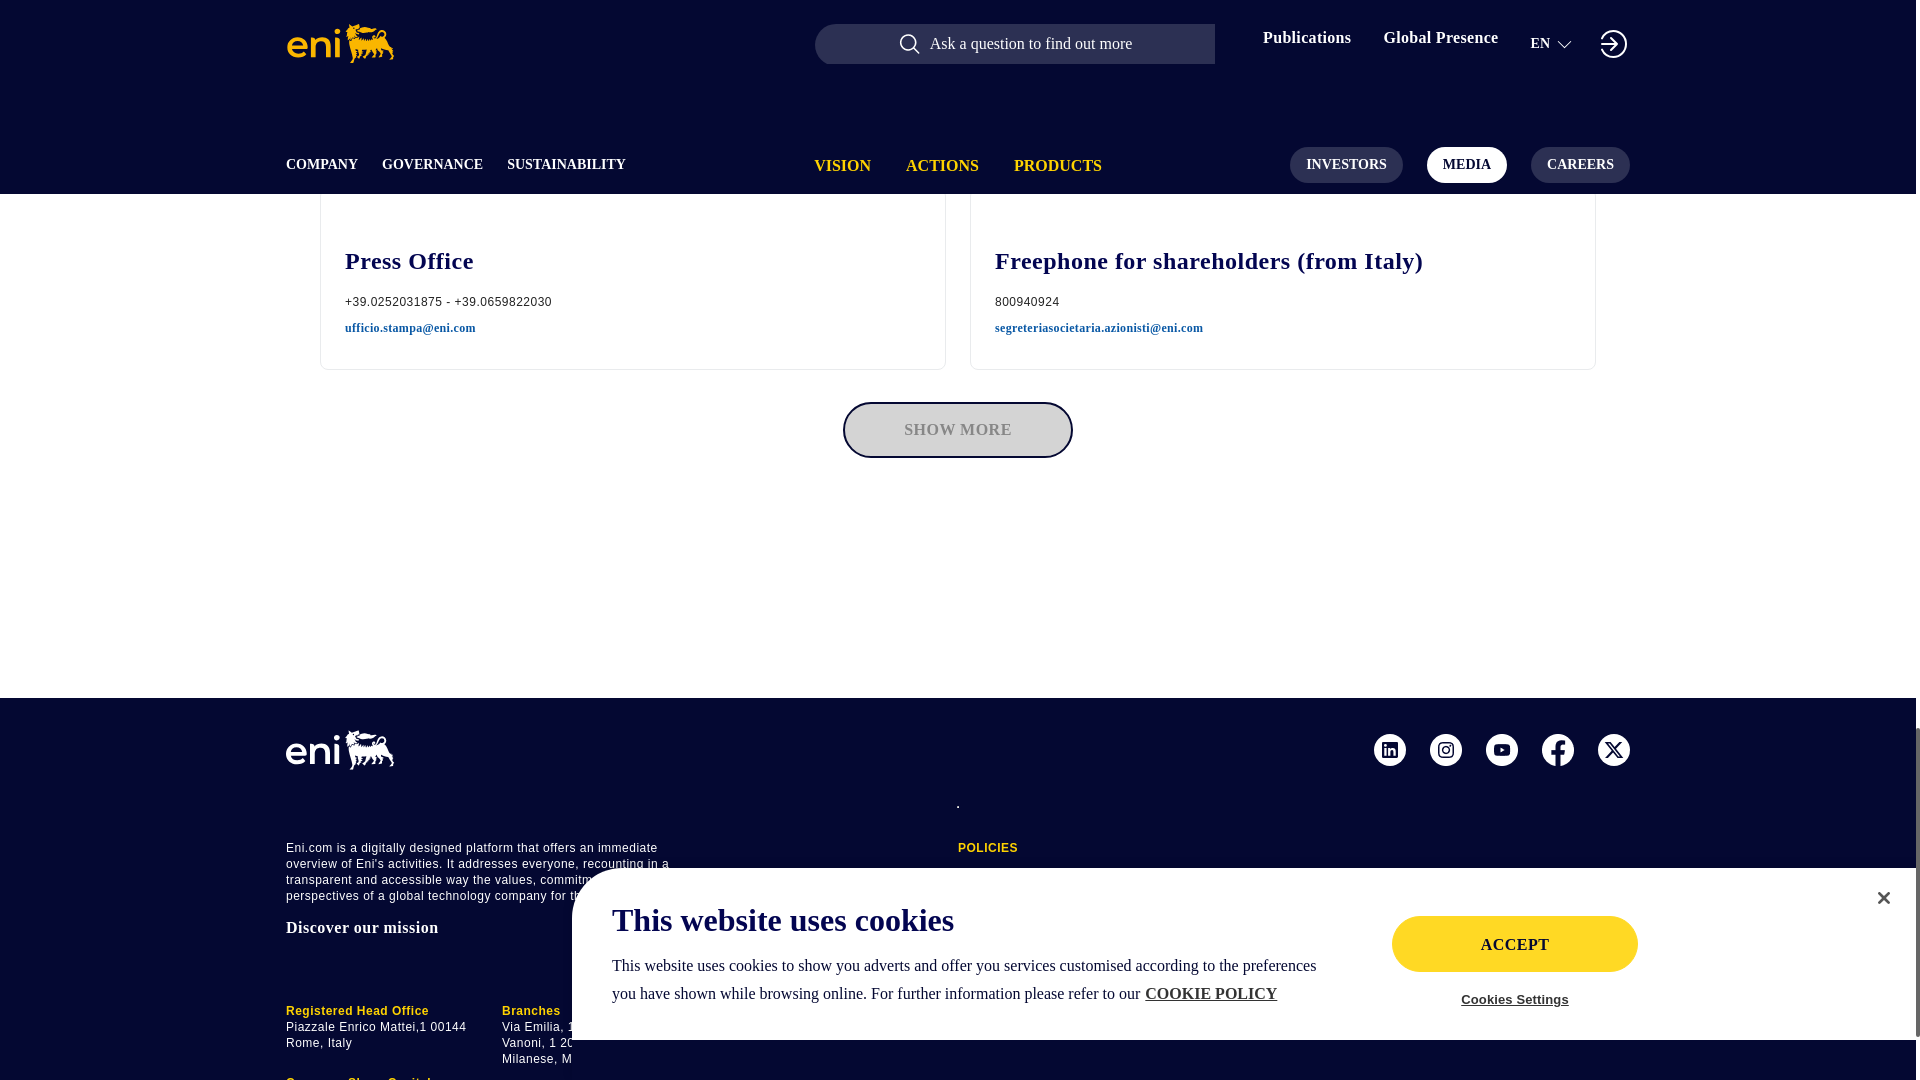  I want to click on Link , so click(1502, 752).